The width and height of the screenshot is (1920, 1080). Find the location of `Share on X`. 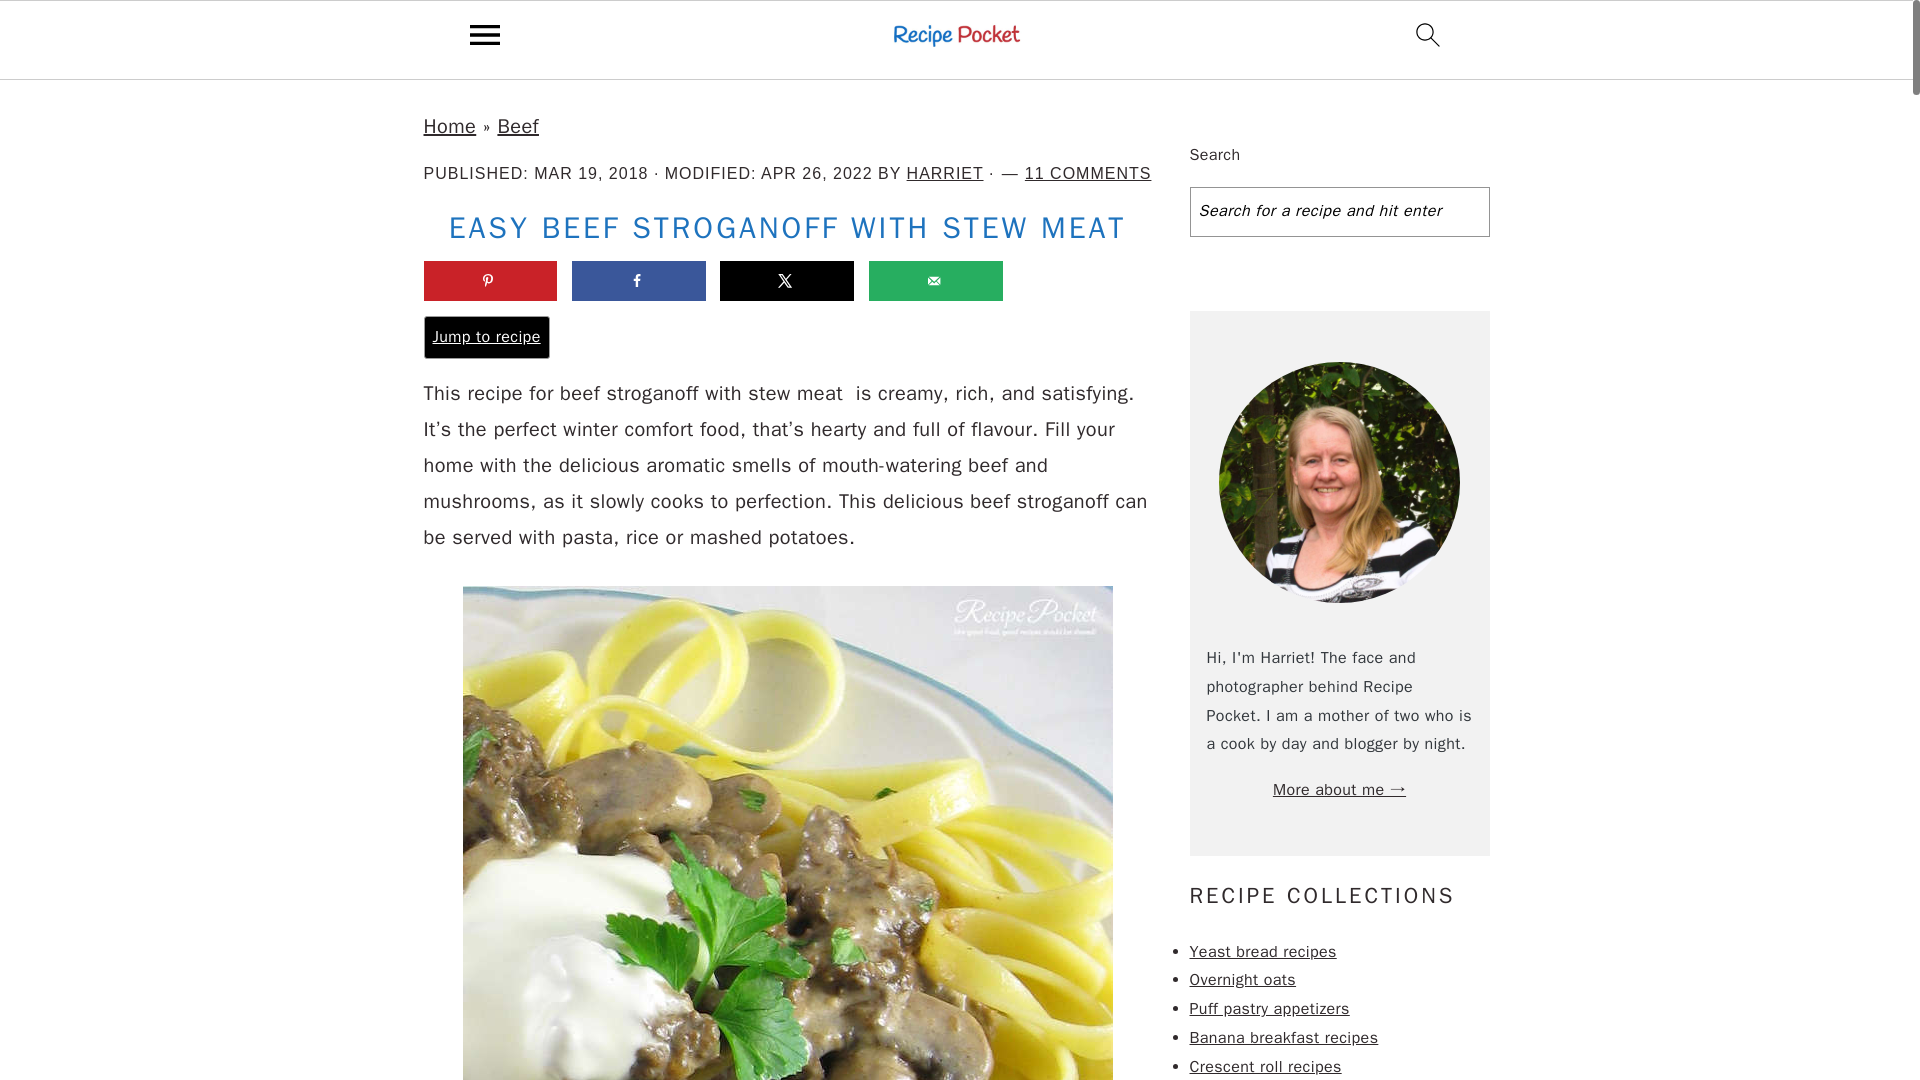

Share on X is located at coordinates (787, 281).